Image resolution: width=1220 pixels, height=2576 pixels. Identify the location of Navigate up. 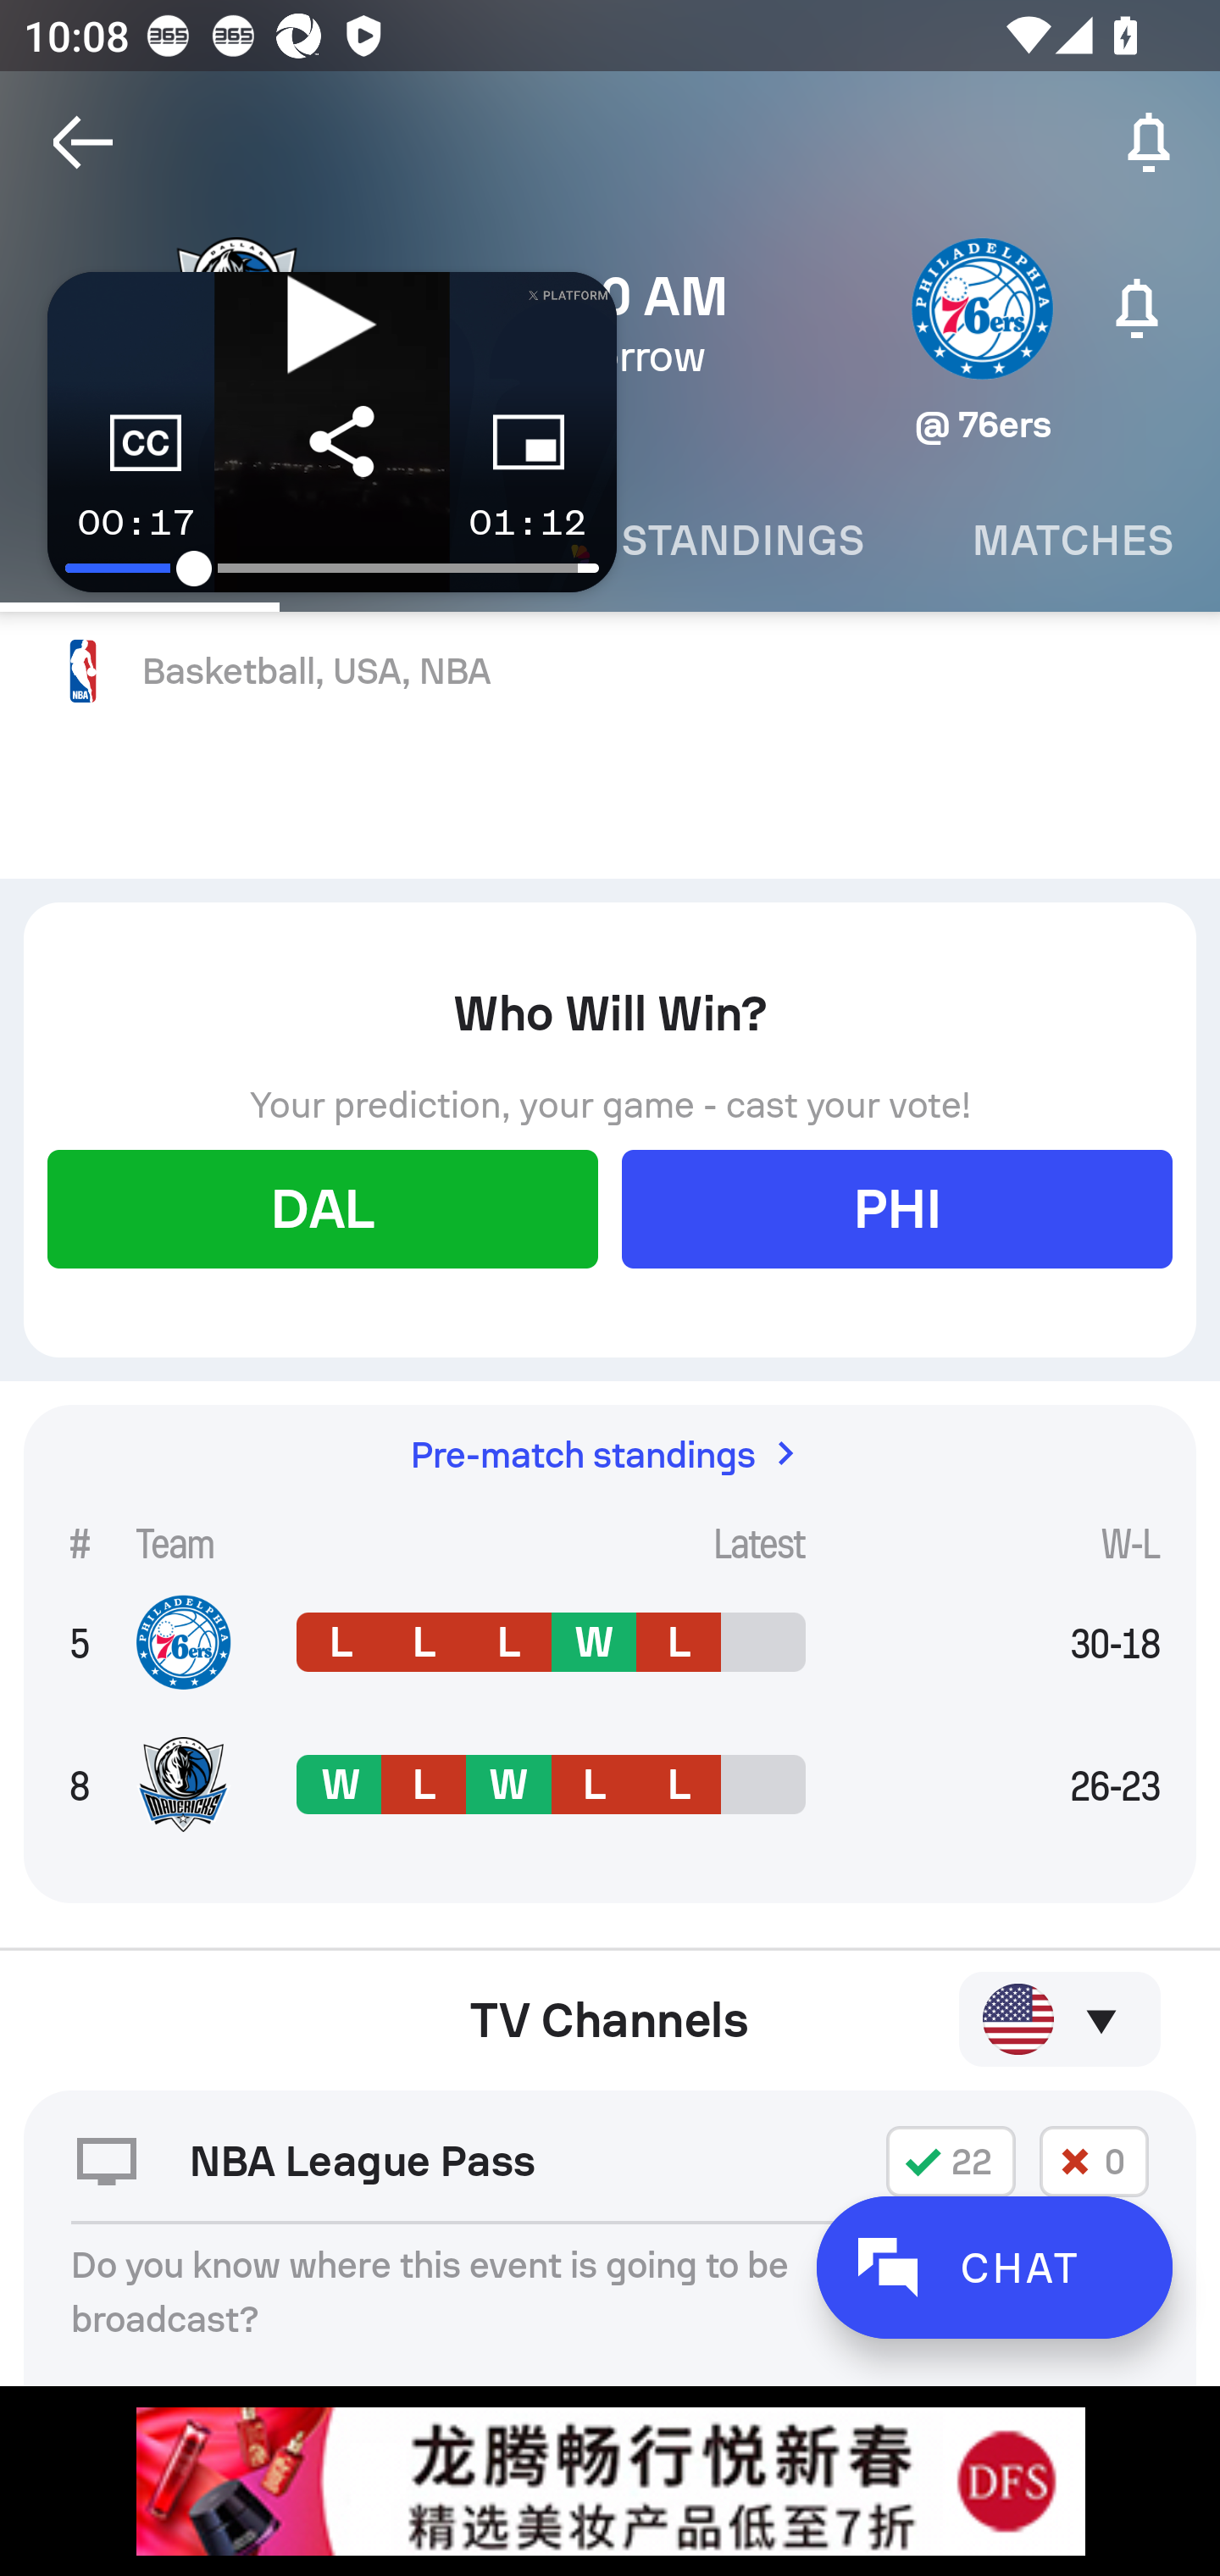
(83, 142).